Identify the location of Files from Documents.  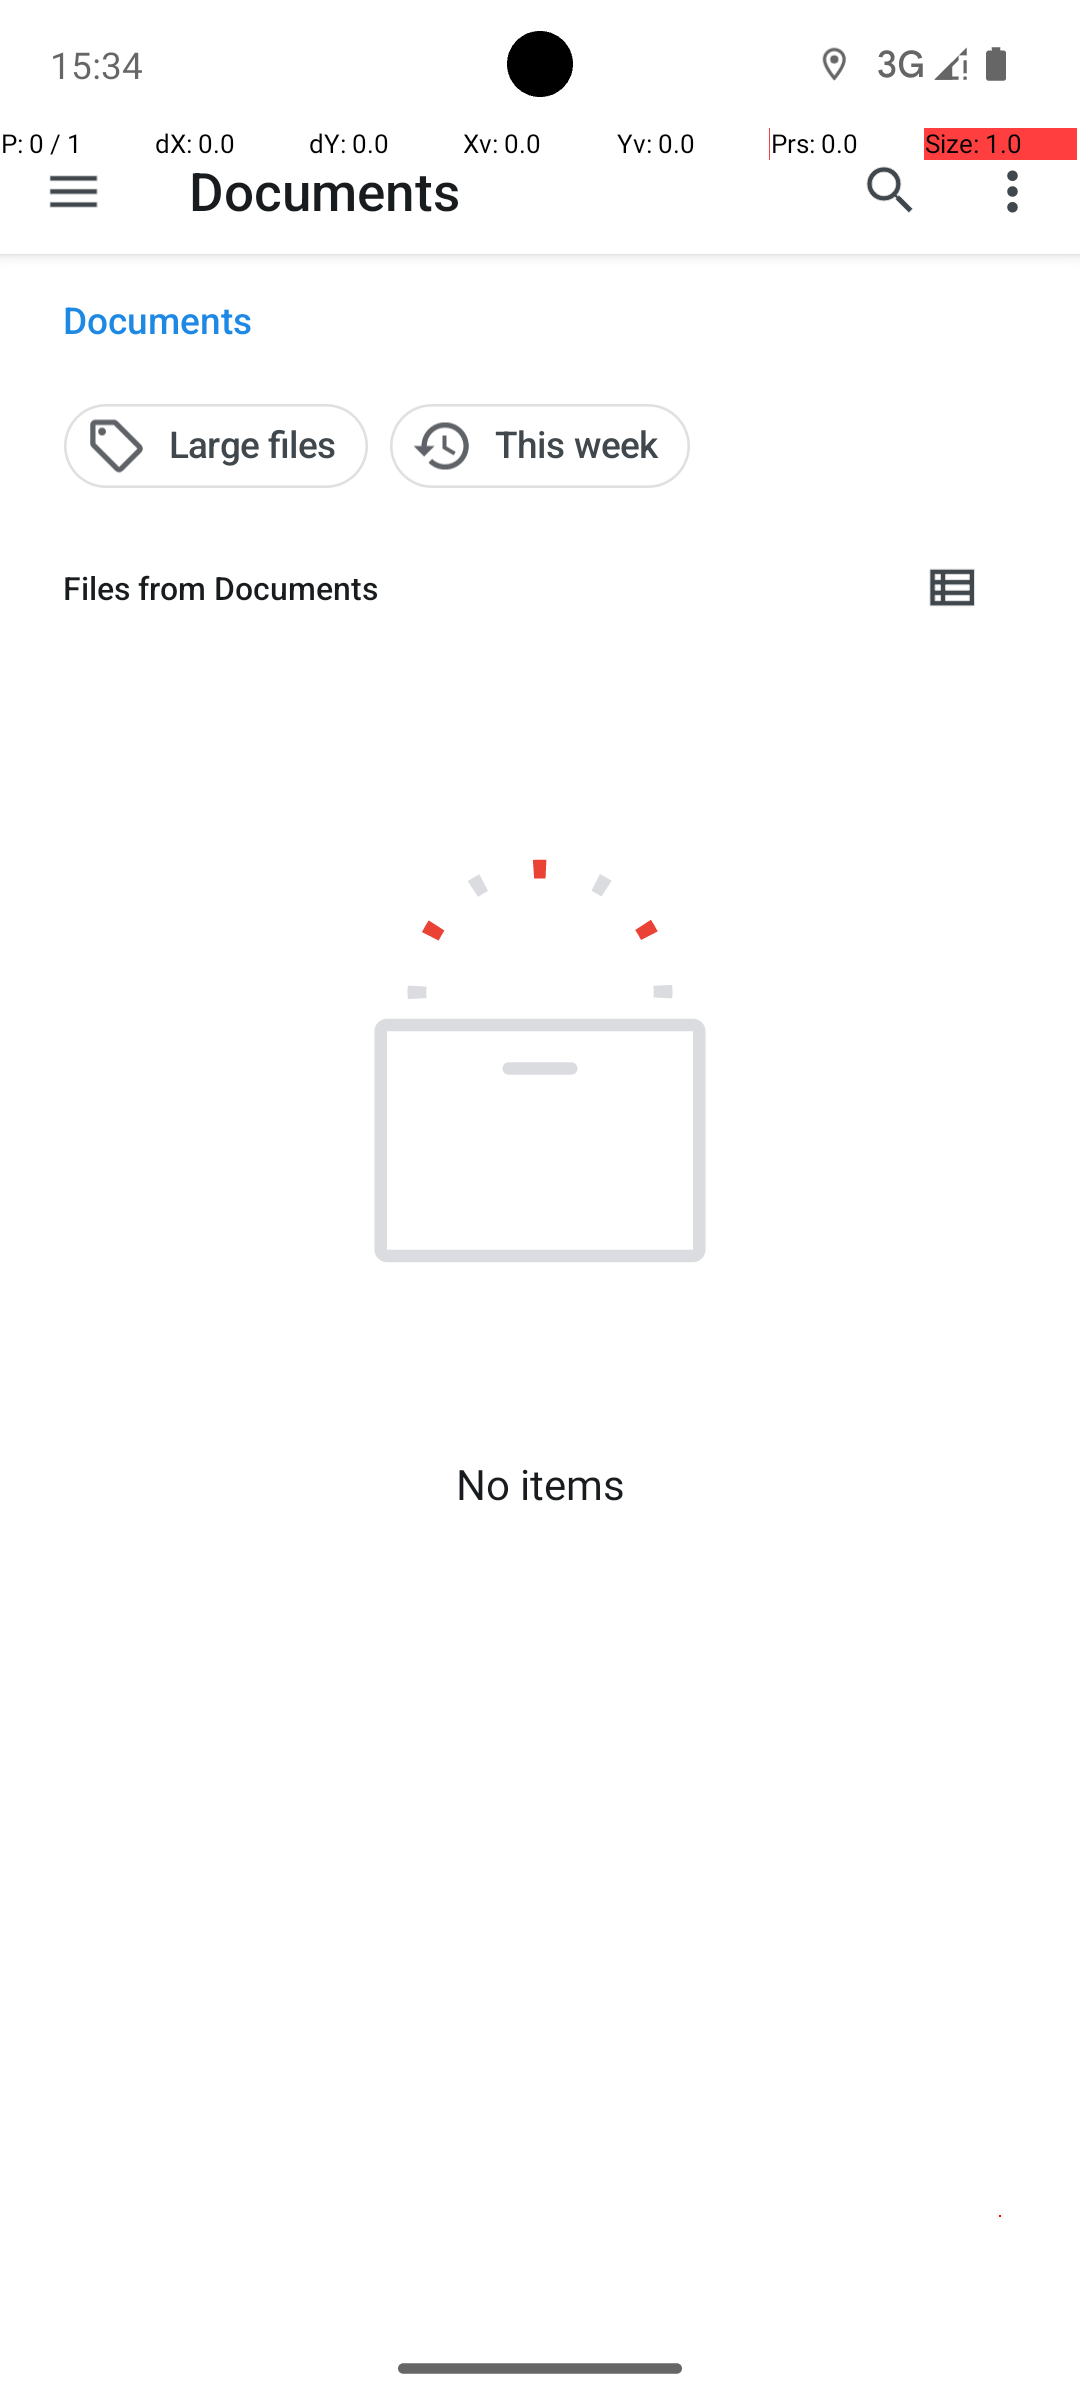
(476, 588).